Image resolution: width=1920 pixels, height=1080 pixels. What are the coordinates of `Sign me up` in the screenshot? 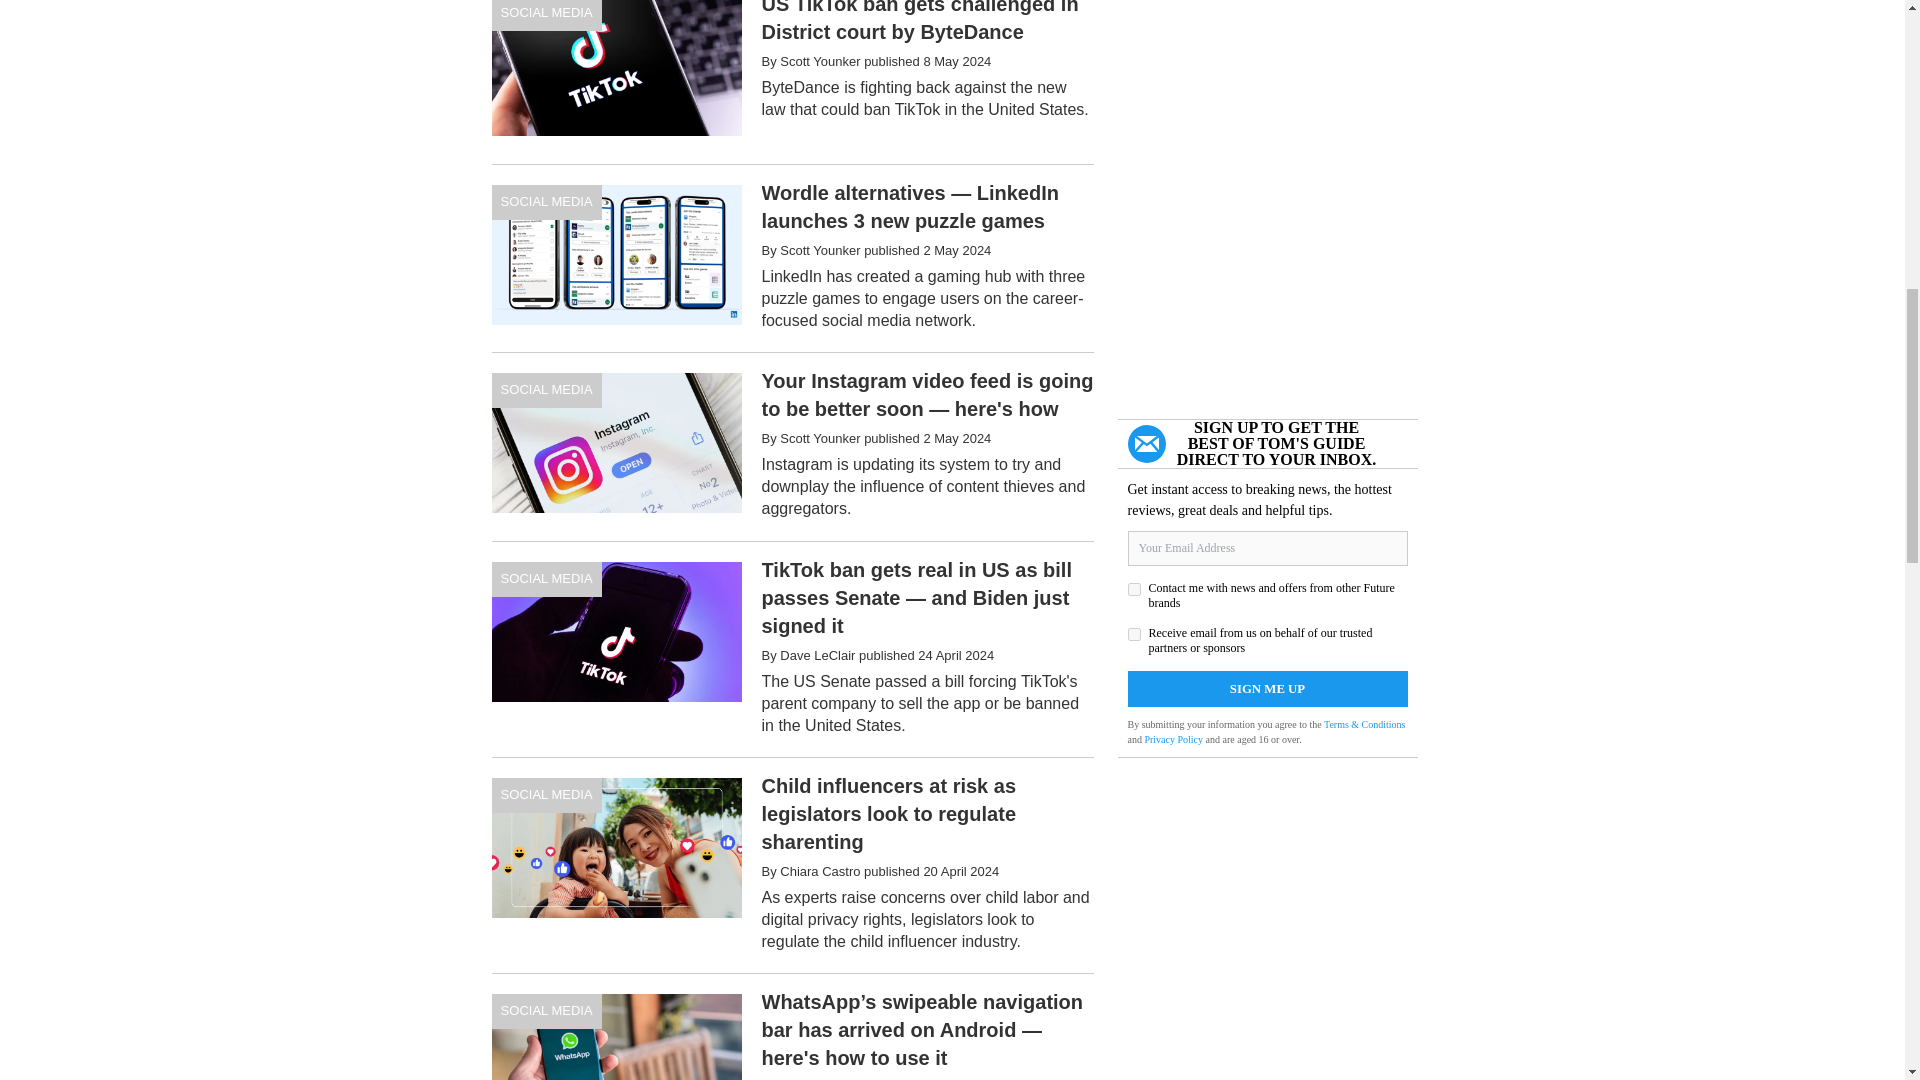 It's located at (1268, 688).